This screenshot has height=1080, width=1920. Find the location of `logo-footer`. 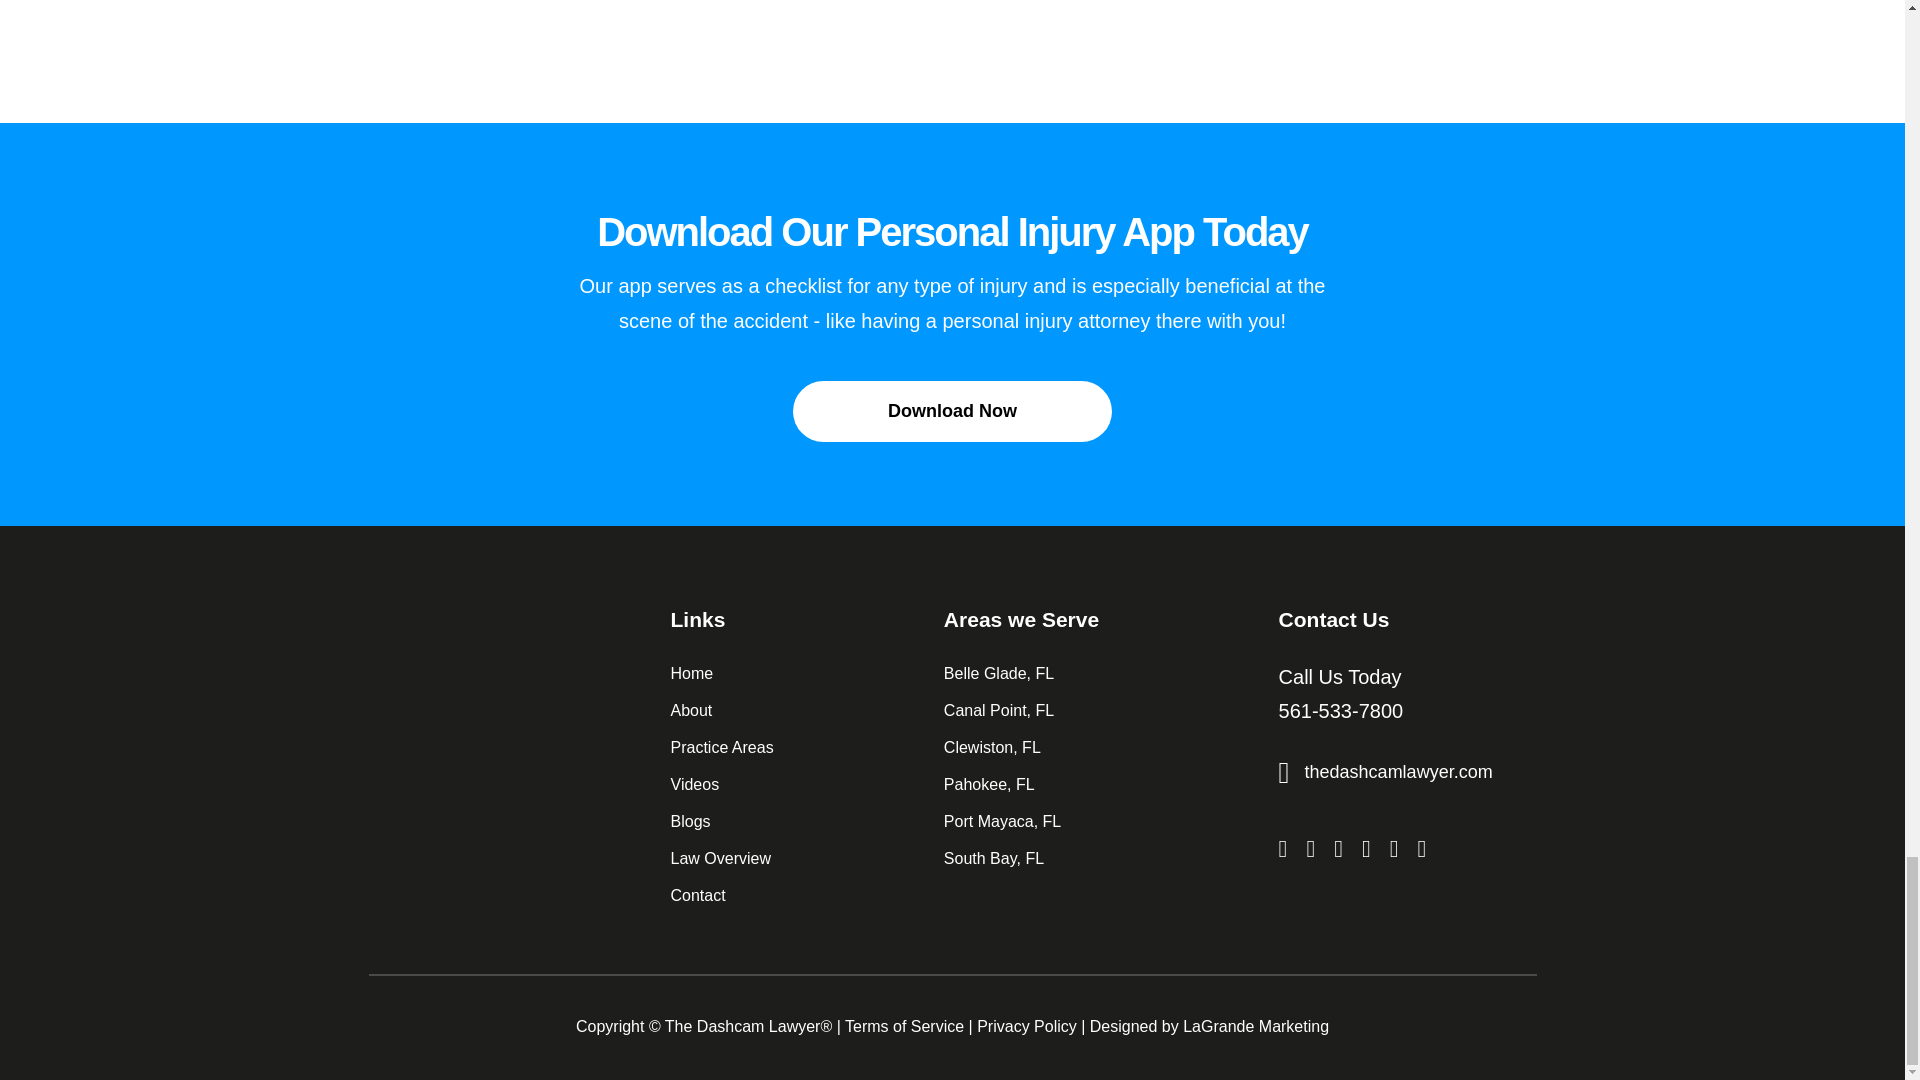

logo-footer is located at coordinates (482, 640).